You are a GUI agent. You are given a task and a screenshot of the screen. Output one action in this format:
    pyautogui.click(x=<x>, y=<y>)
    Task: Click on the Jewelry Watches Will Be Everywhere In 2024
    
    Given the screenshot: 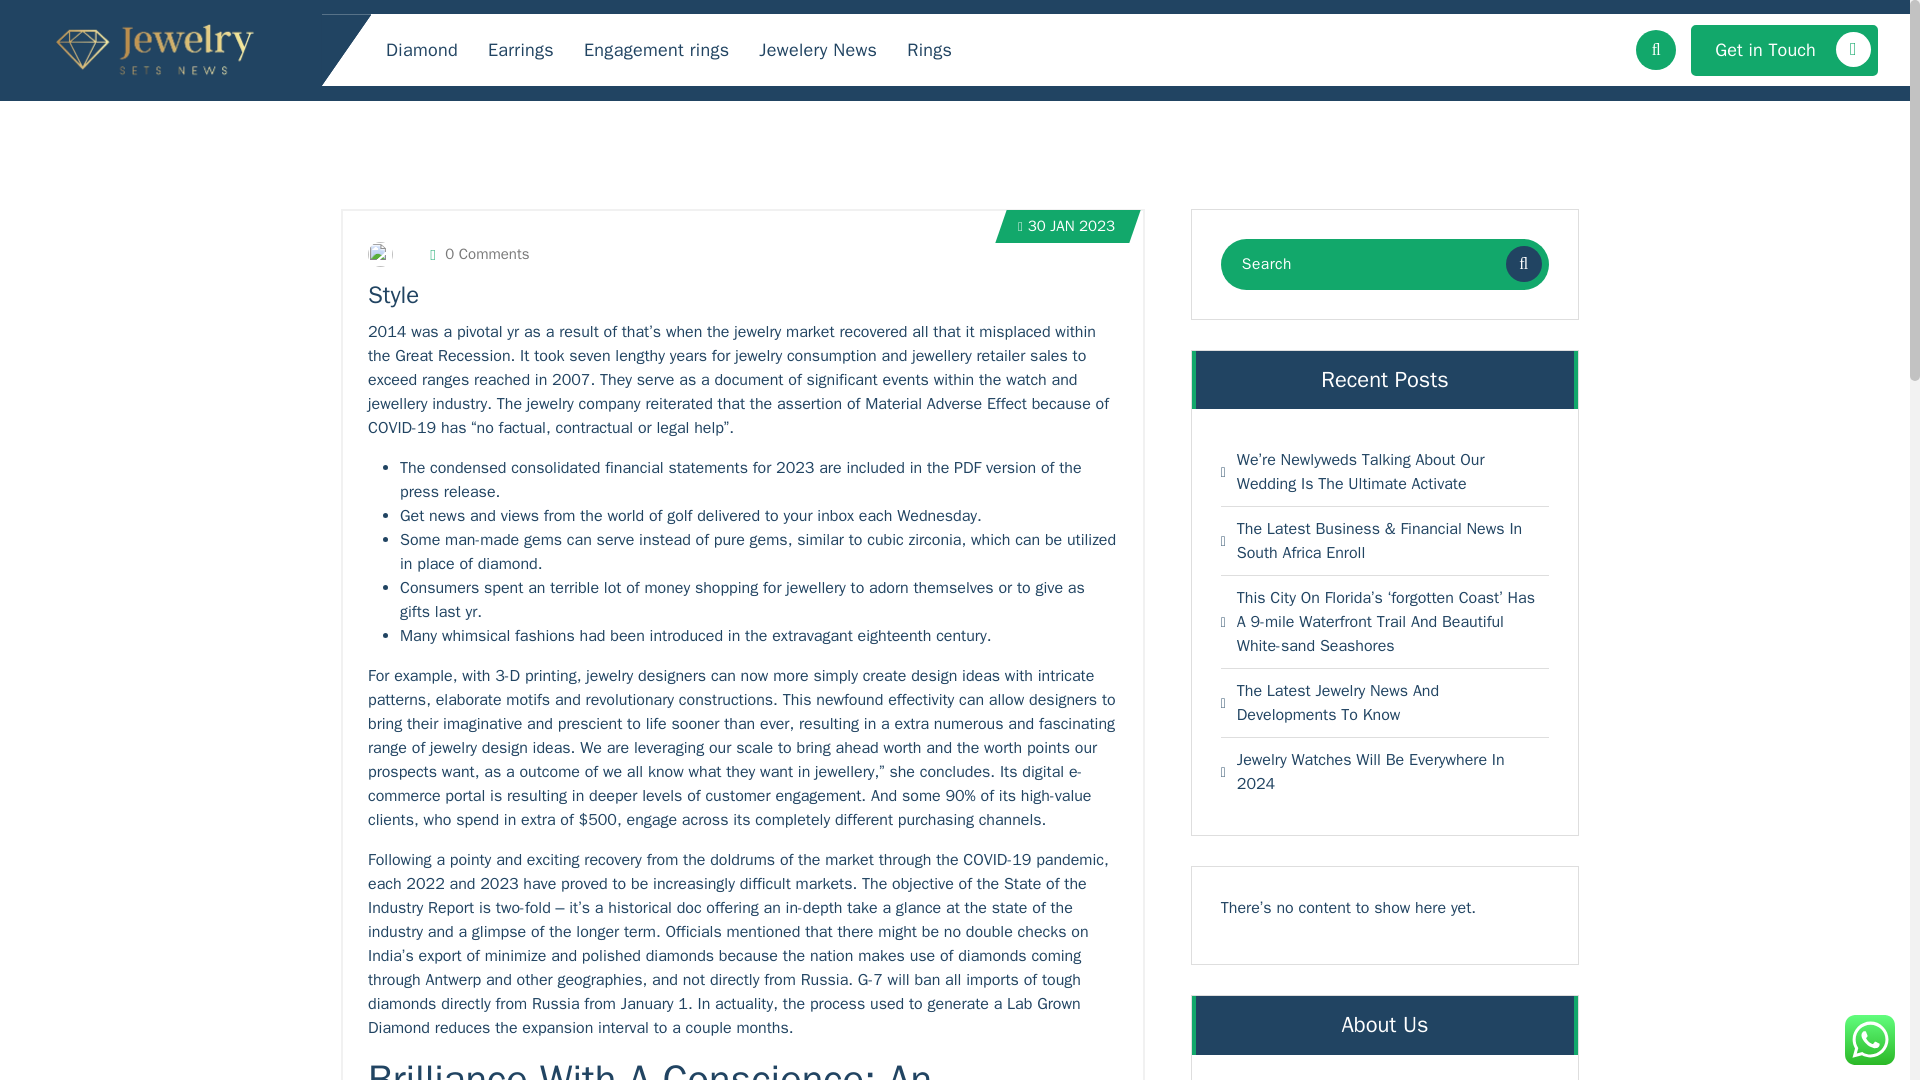 What is the action you would take?
    pyautogui.click(x=1386, y=772)
    